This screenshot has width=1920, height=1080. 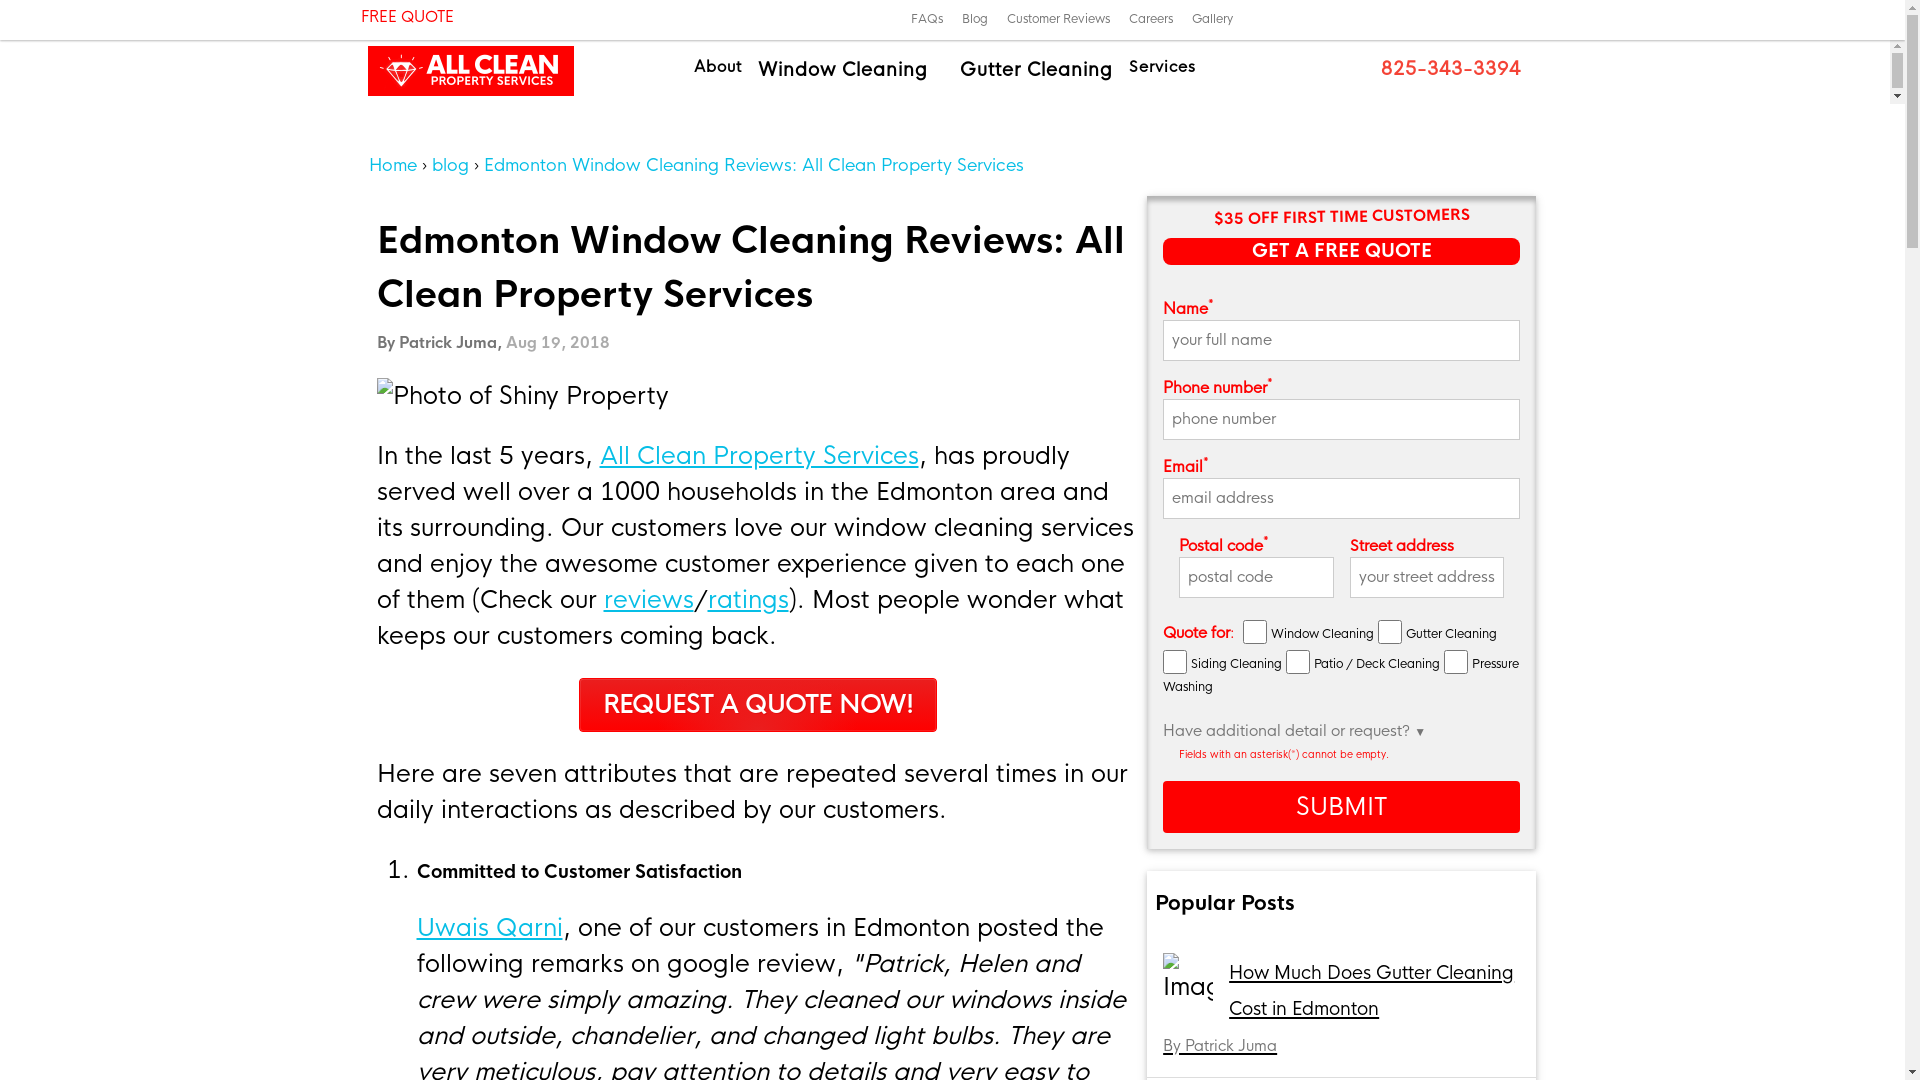 What do you see at coordinates (1151, 19) in the screenshot?
I see `Careers` at bounding box center [1151, 19].